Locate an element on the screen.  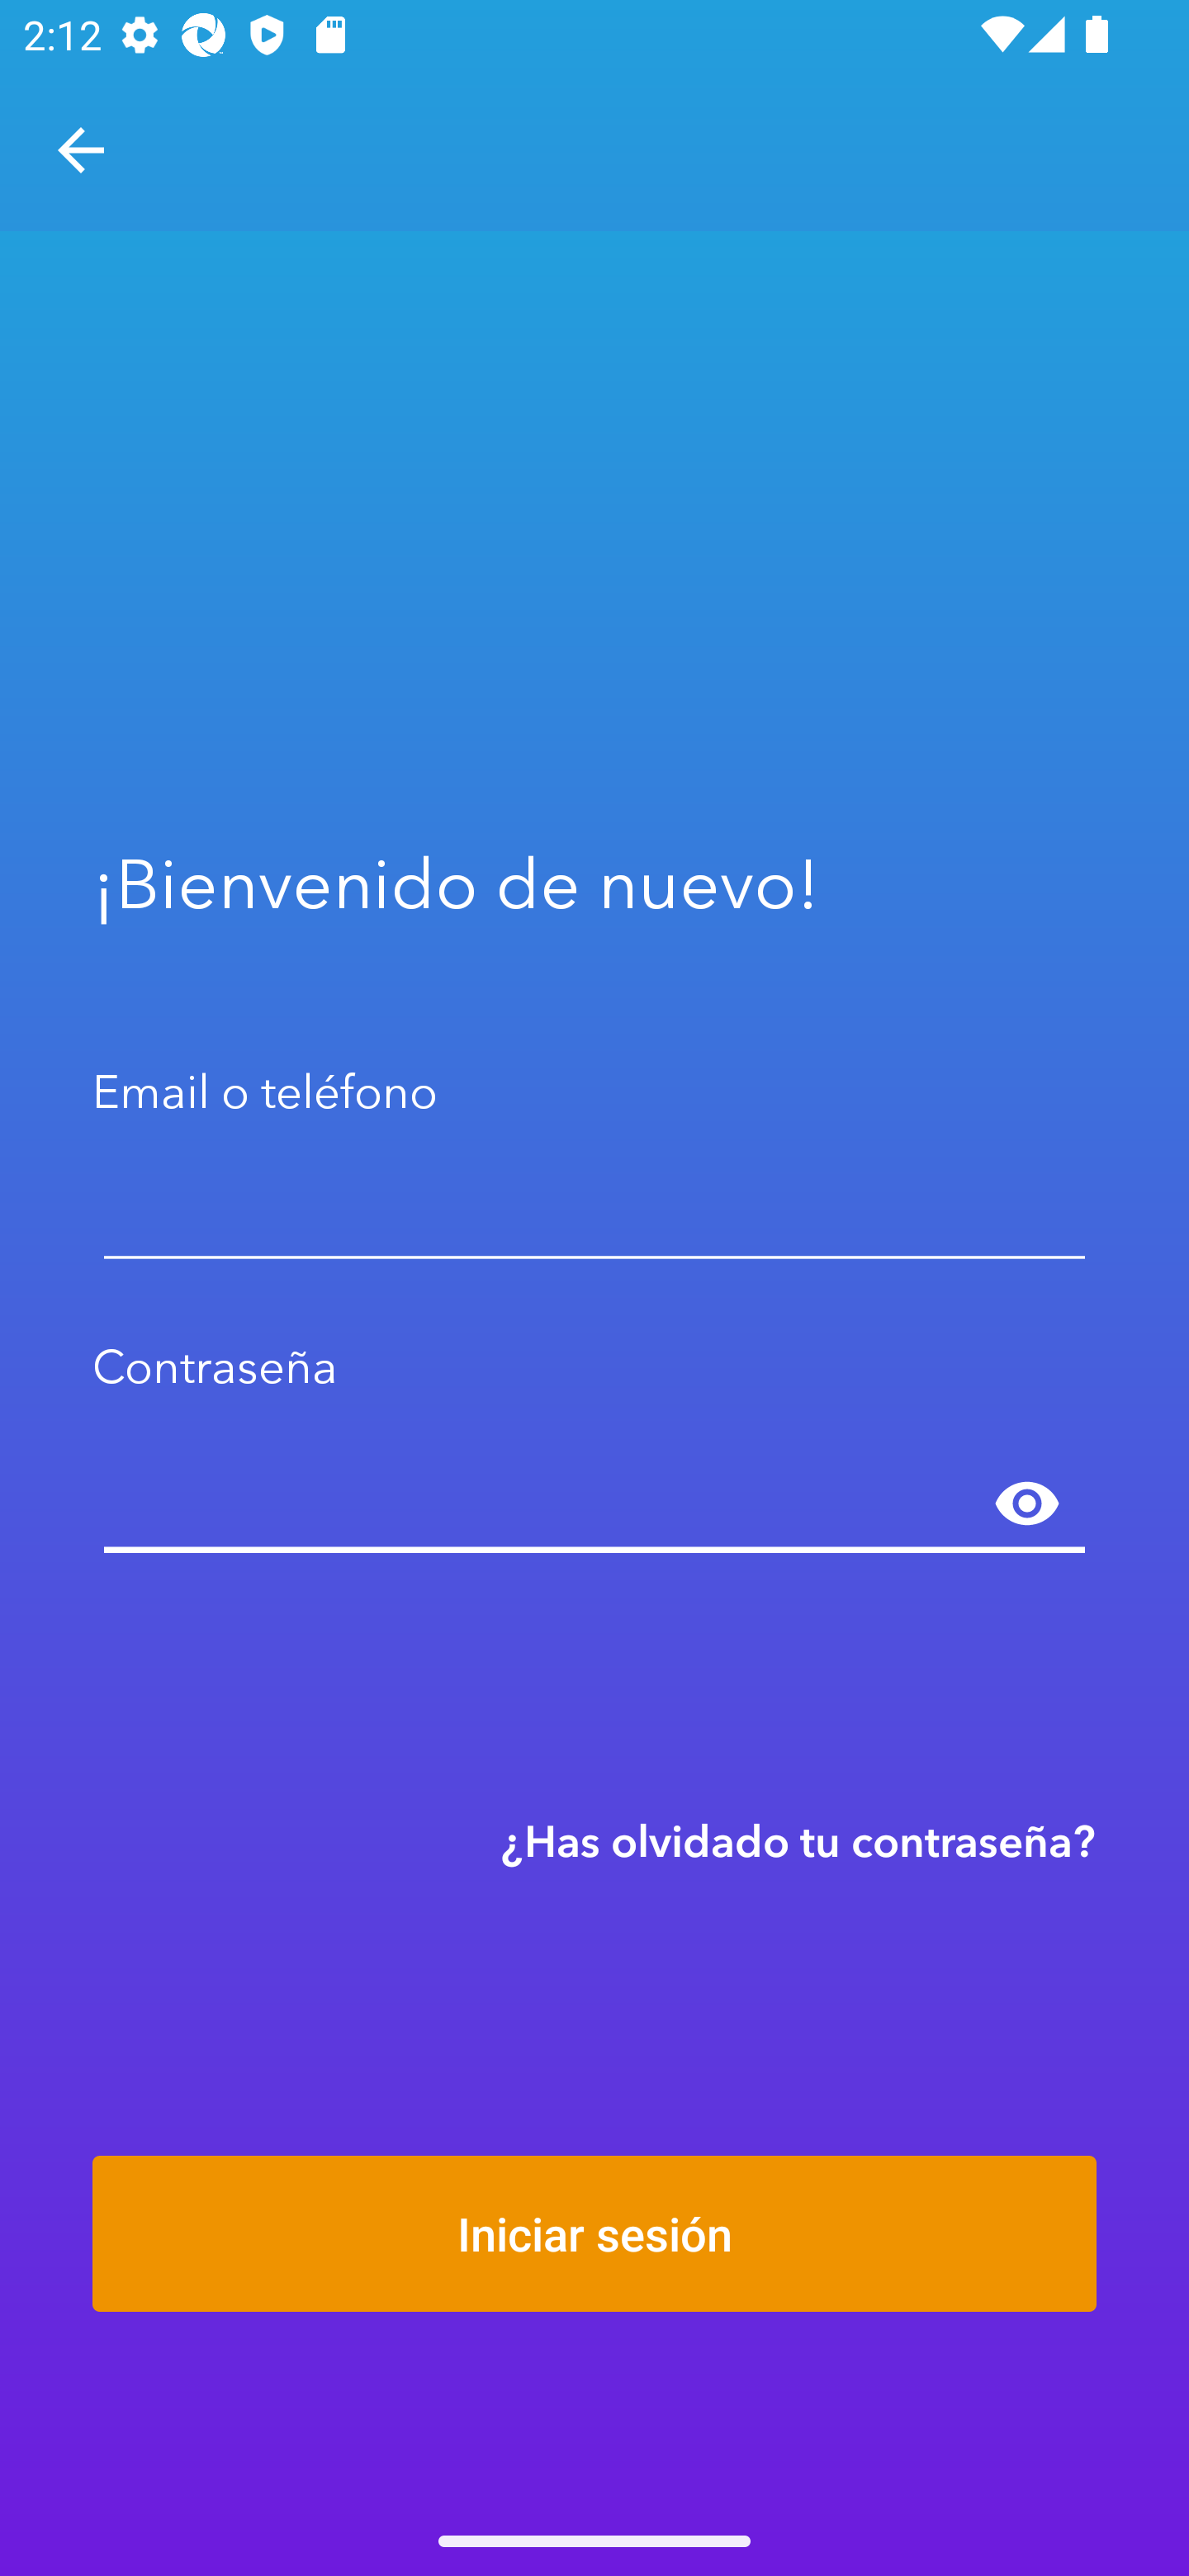
Iniciar sesión is located at coordinates (594, 2233).